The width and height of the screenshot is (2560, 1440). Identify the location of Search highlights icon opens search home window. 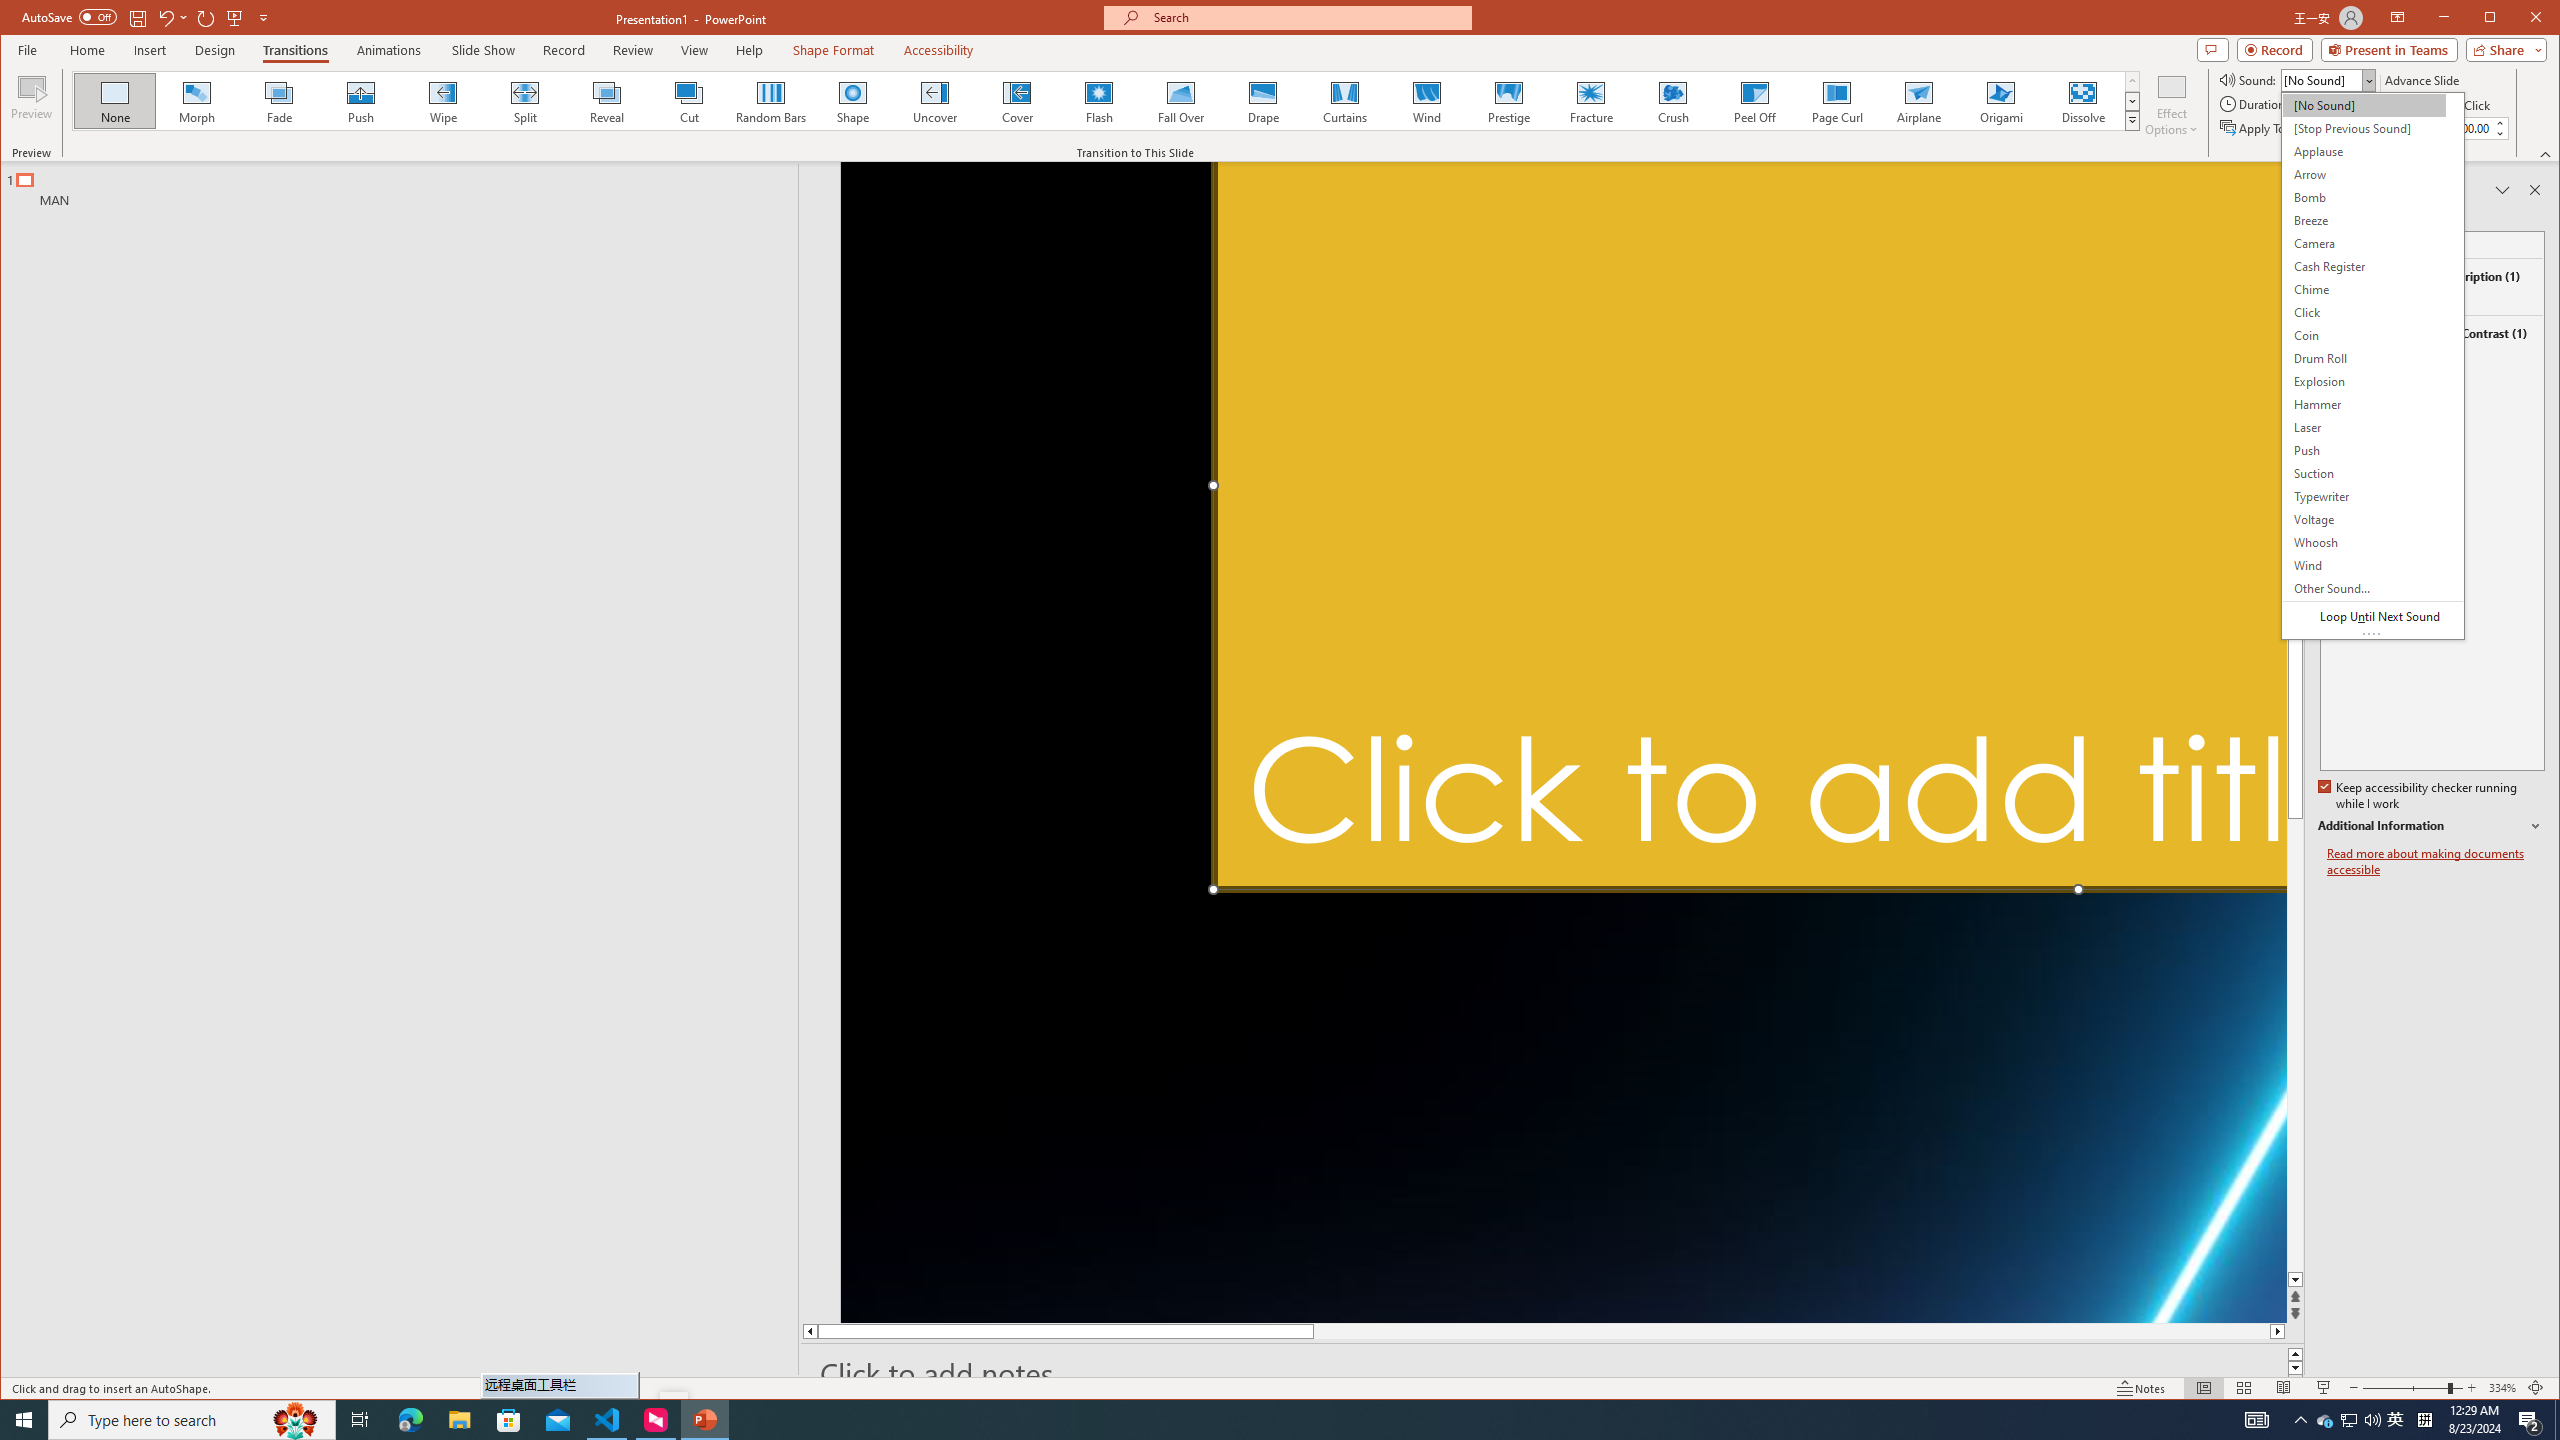
(296, 1420).